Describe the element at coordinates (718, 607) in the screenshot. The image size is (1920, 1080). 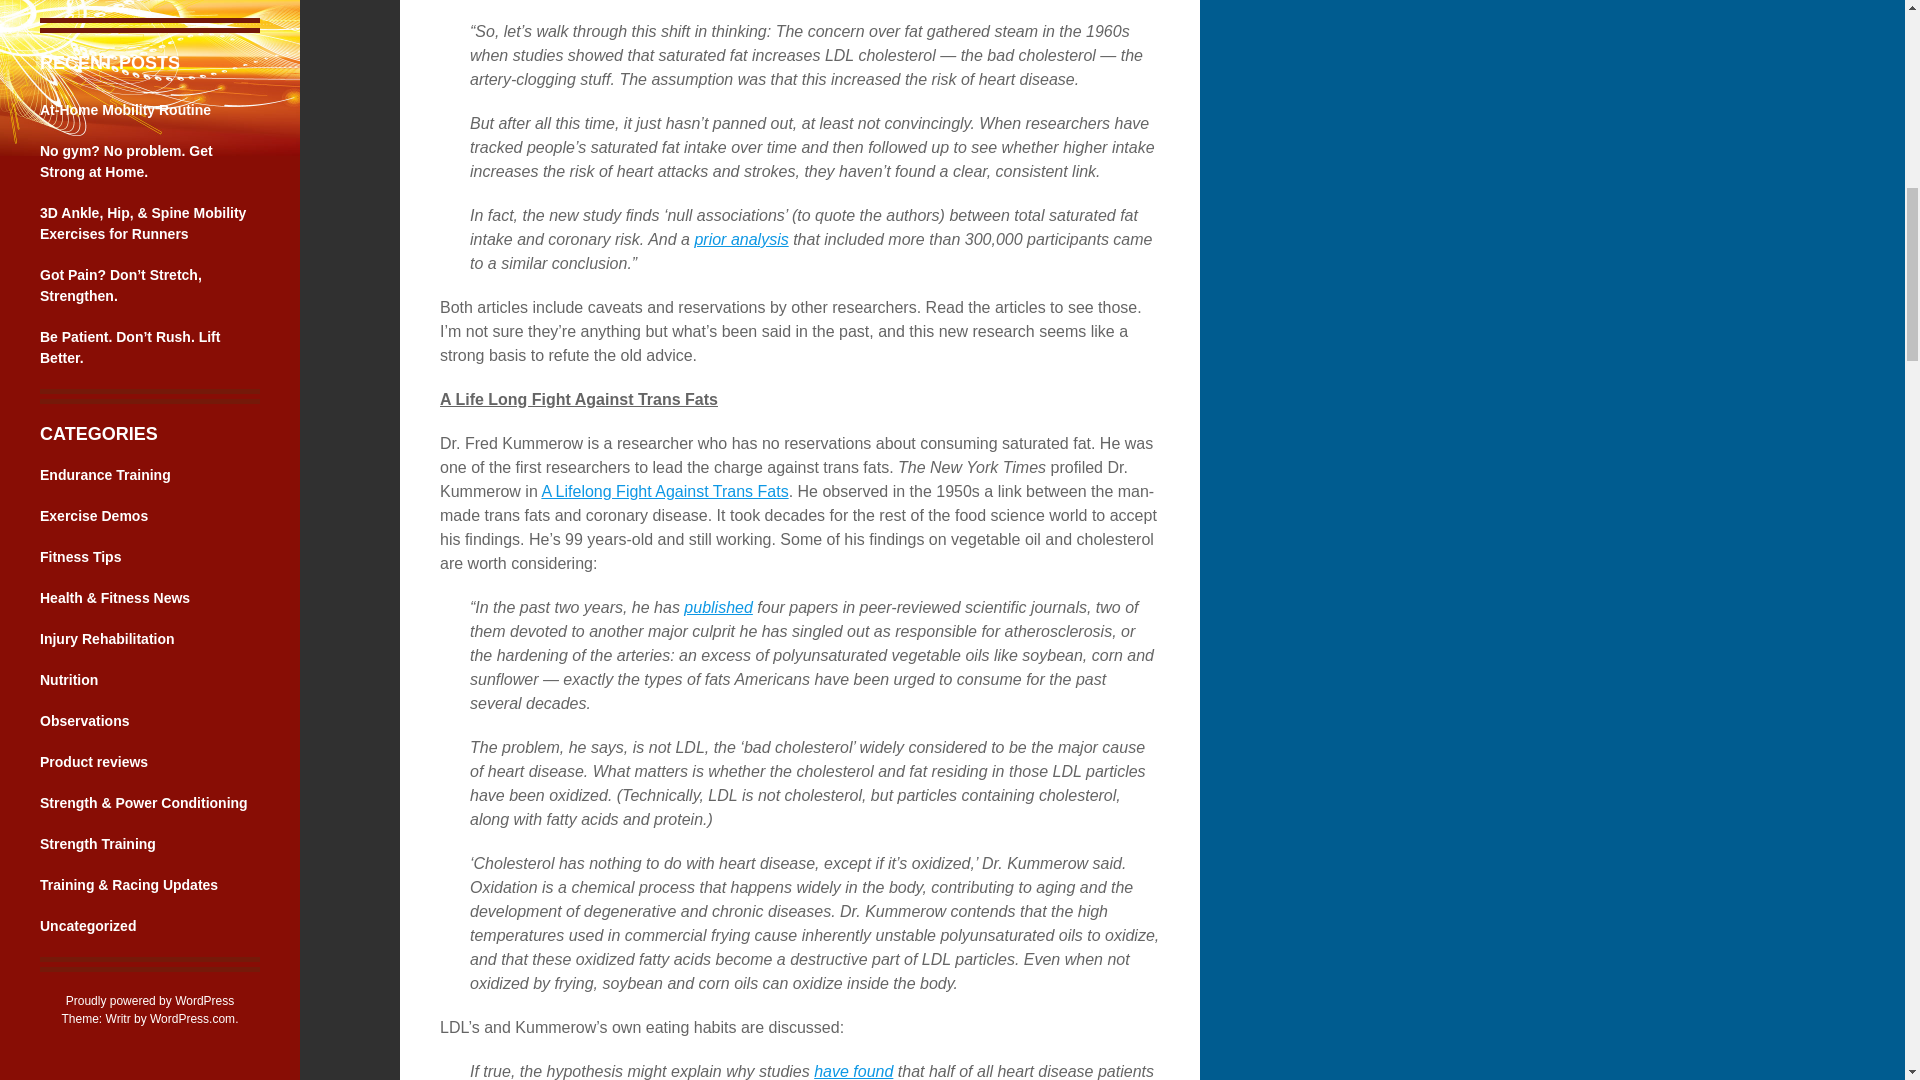
I see `published` at that location.